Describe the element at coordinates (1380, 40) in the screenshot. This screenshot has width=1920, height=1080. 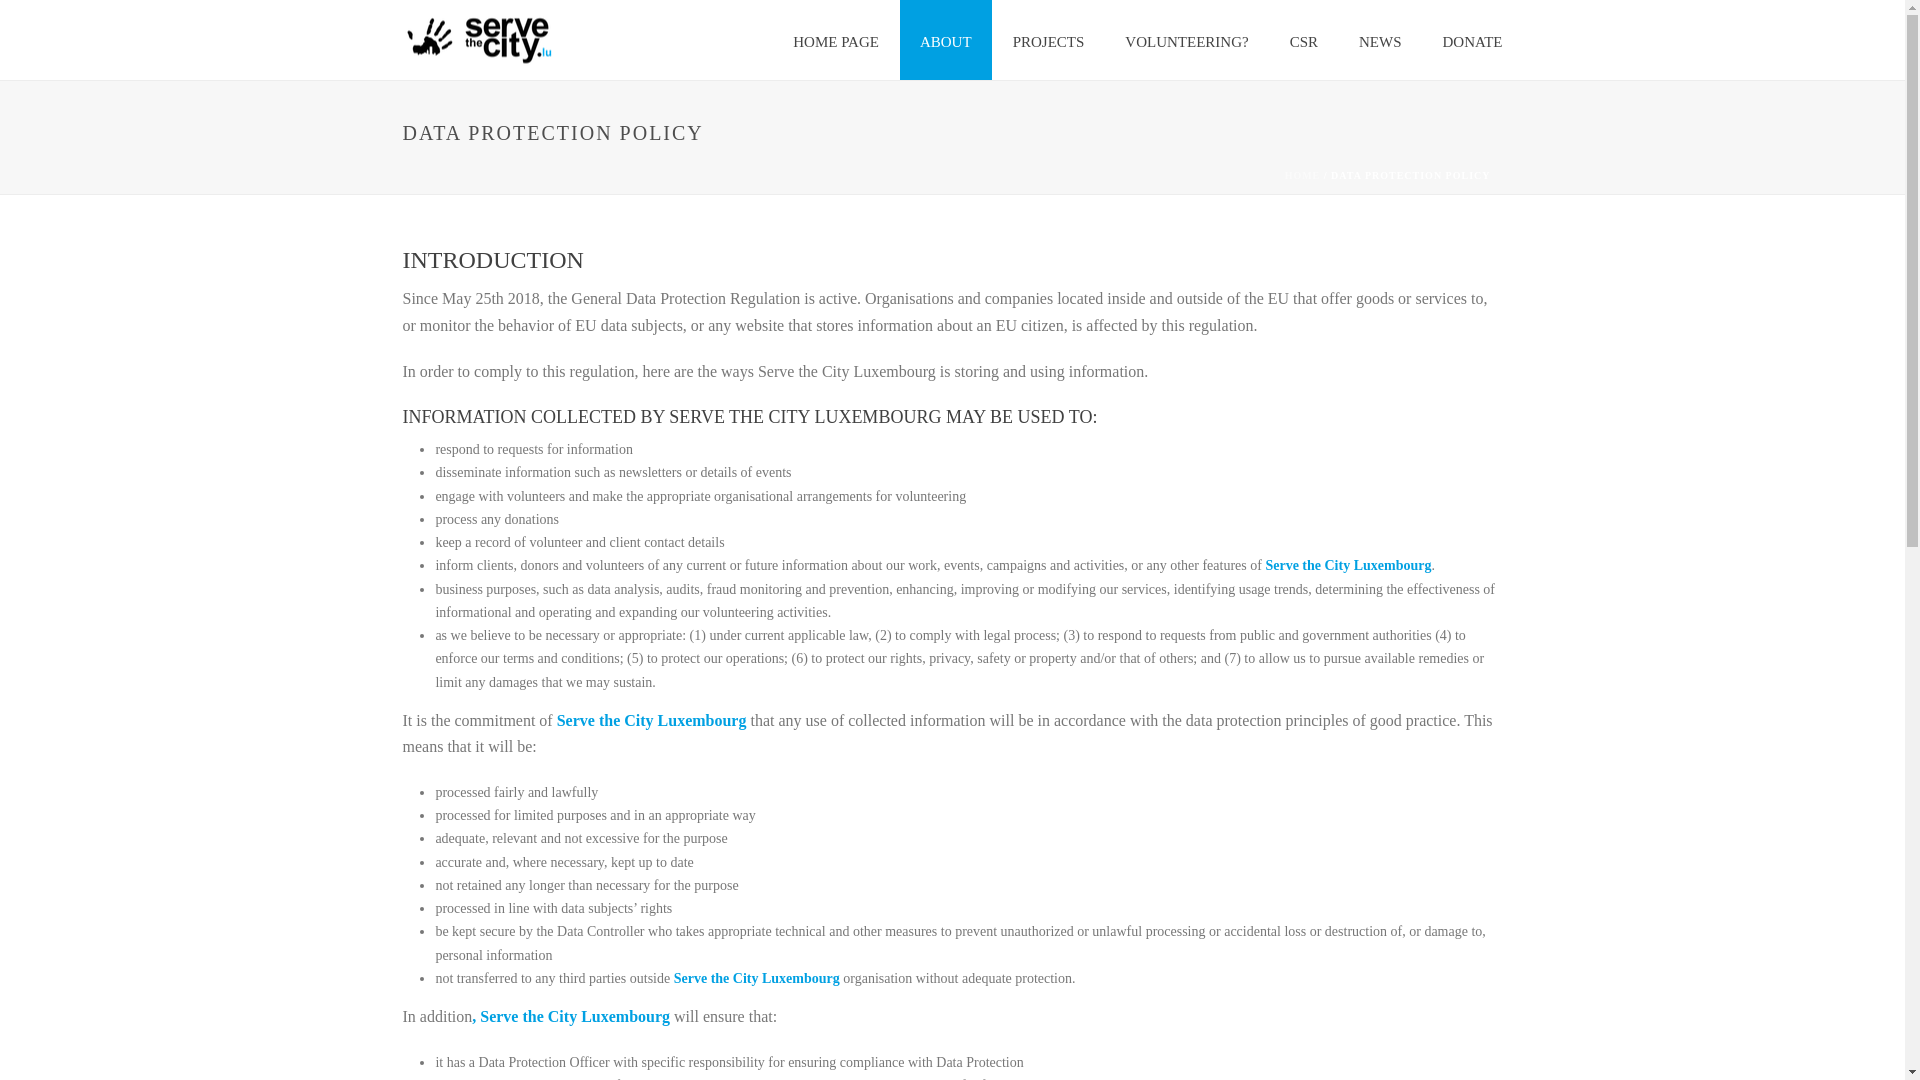
I see `NEWS` at that location.